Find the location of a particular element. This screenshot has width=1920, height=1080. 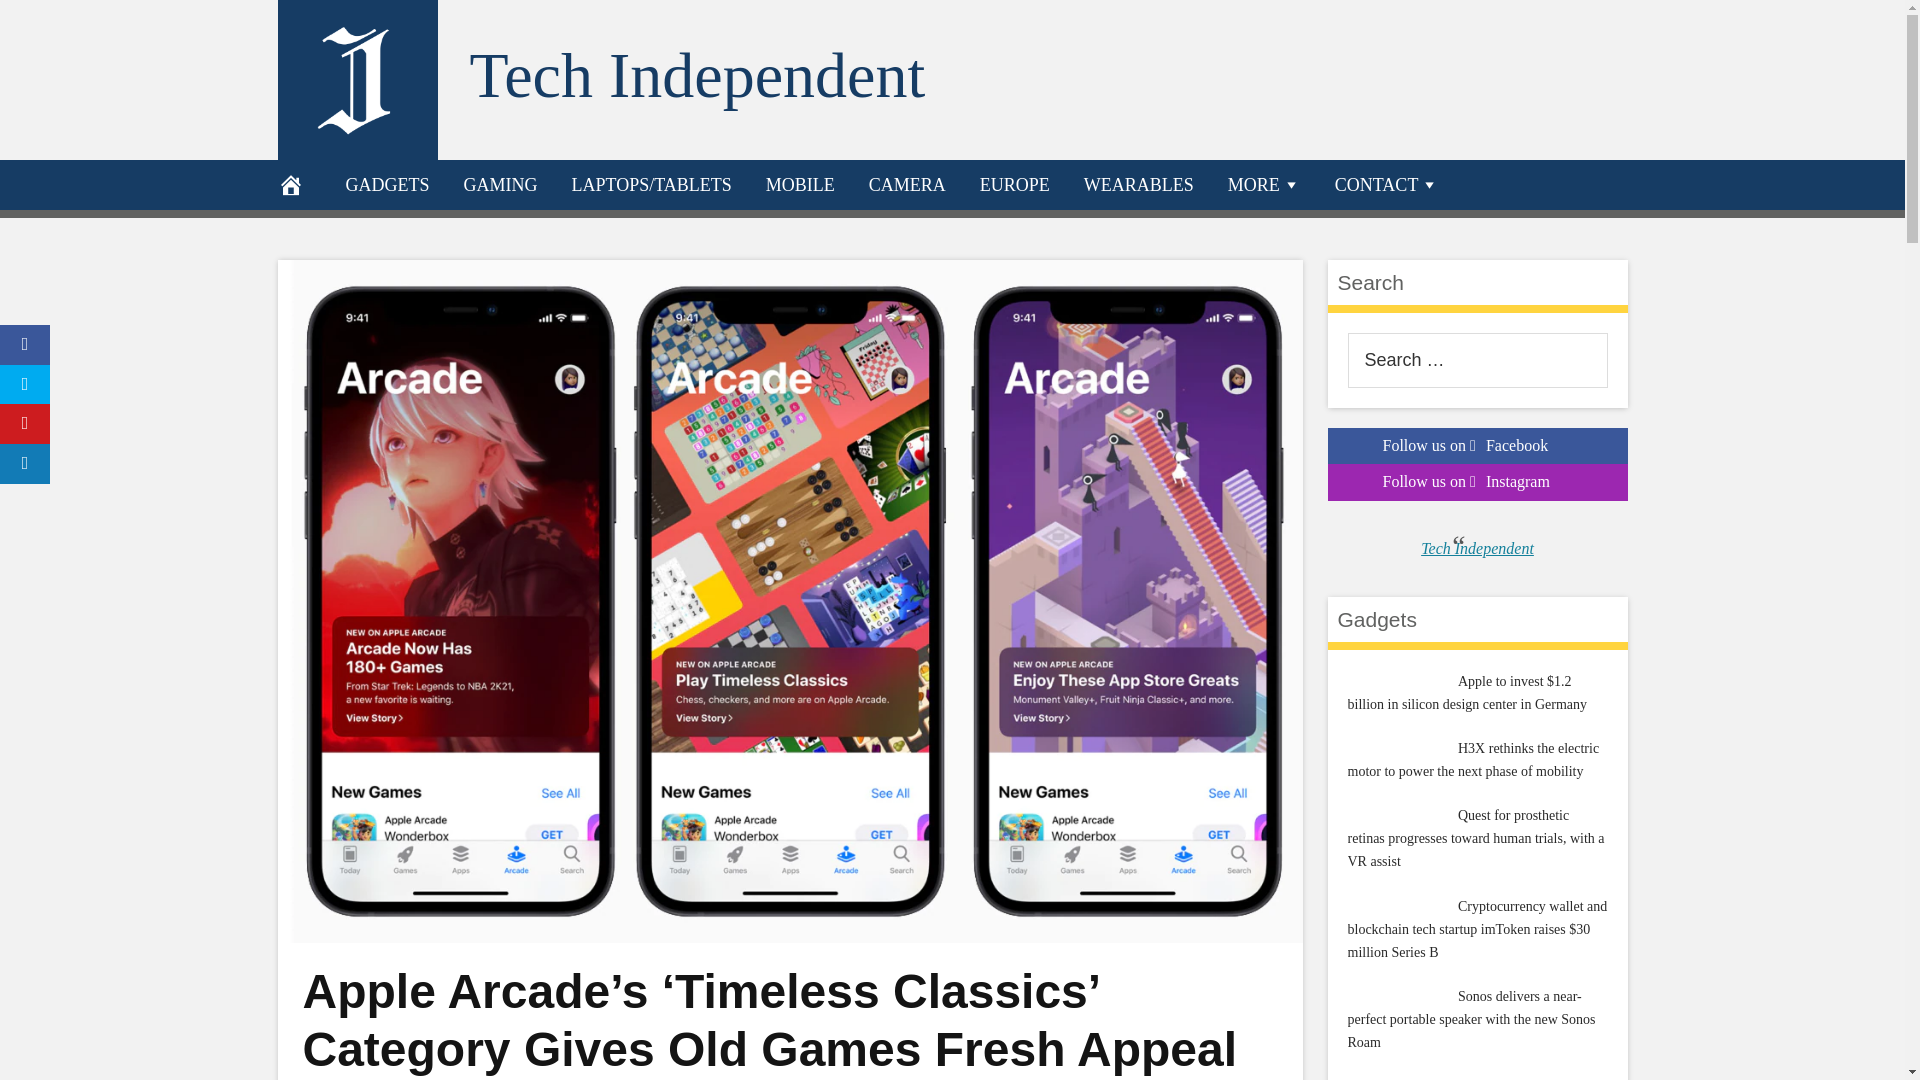

GAMING is located at coordinates (500, 184).